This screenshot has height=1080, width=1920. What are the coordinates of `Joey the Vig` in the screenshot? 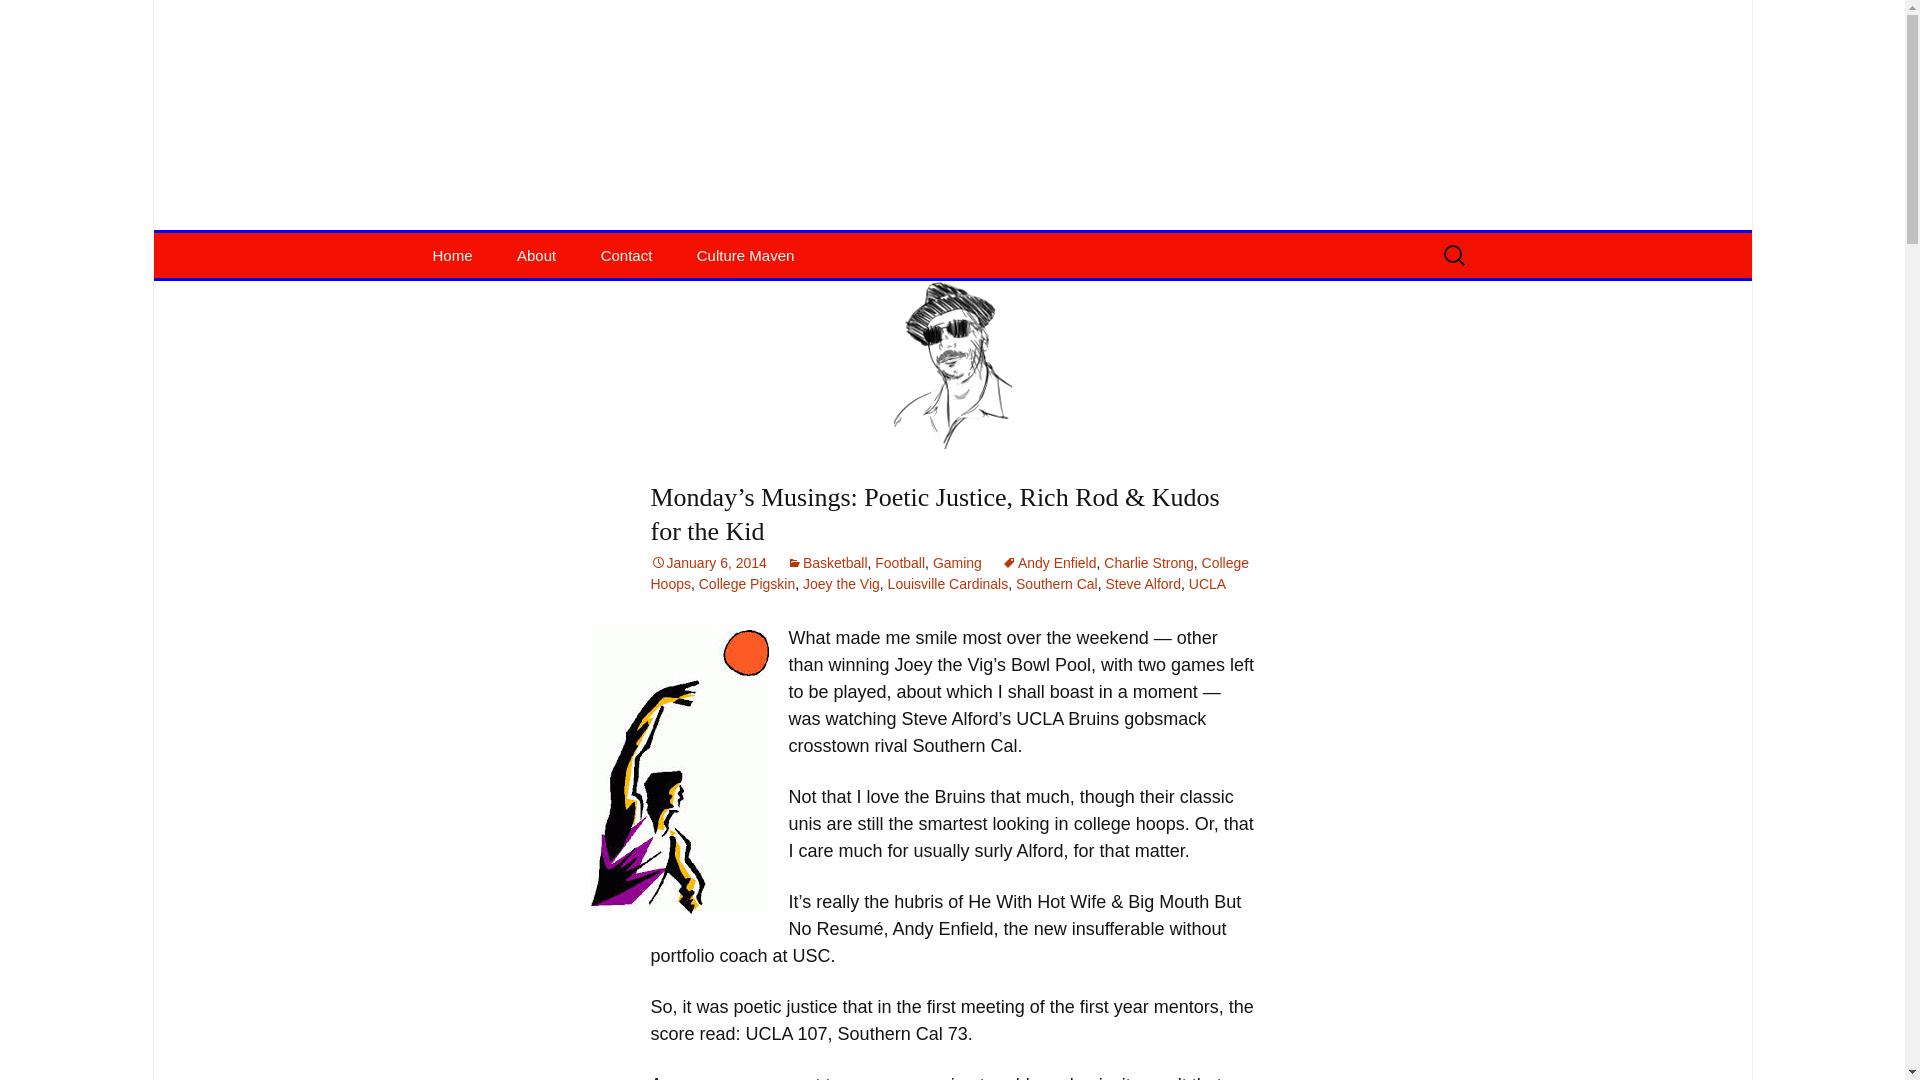 It's located at (840, 583).